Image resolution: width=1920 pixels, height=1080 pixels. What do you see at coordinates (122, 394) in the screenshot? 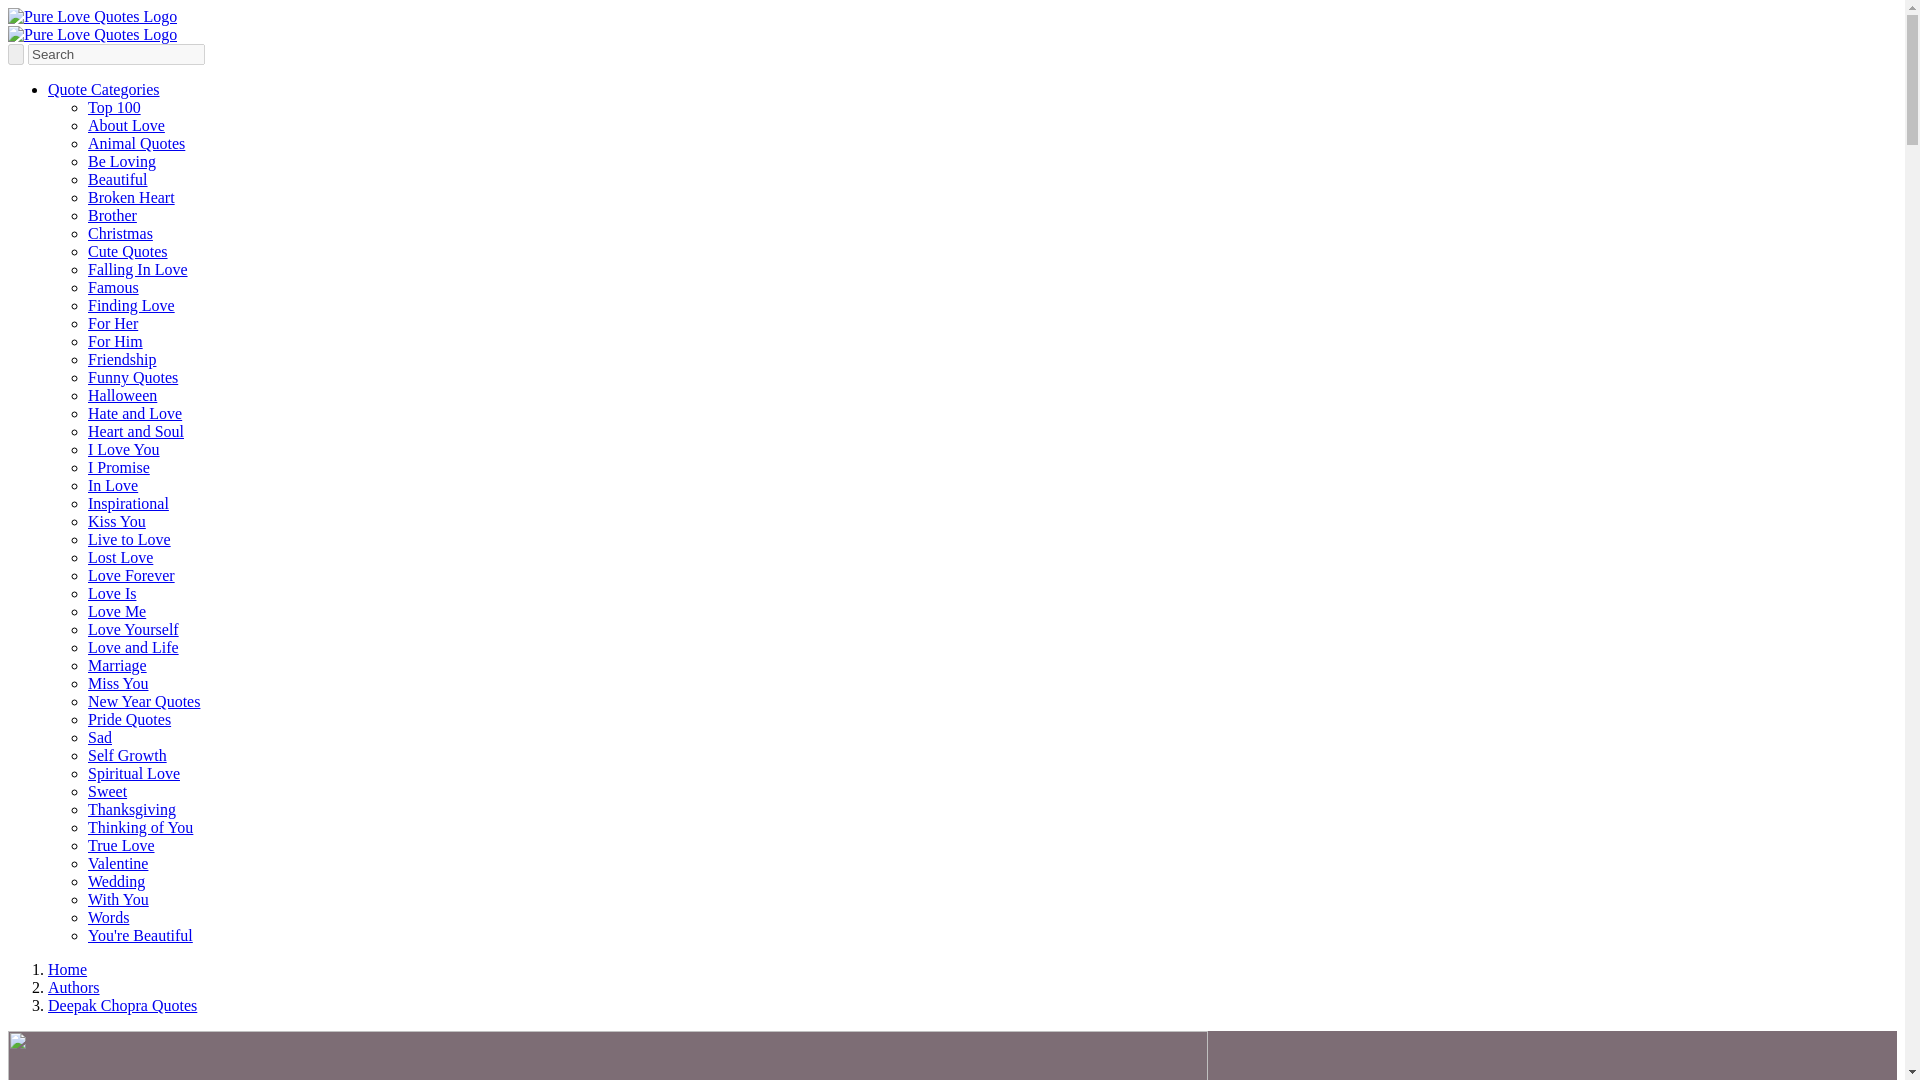
I see `Halloween` at bounding box center [122, 394].